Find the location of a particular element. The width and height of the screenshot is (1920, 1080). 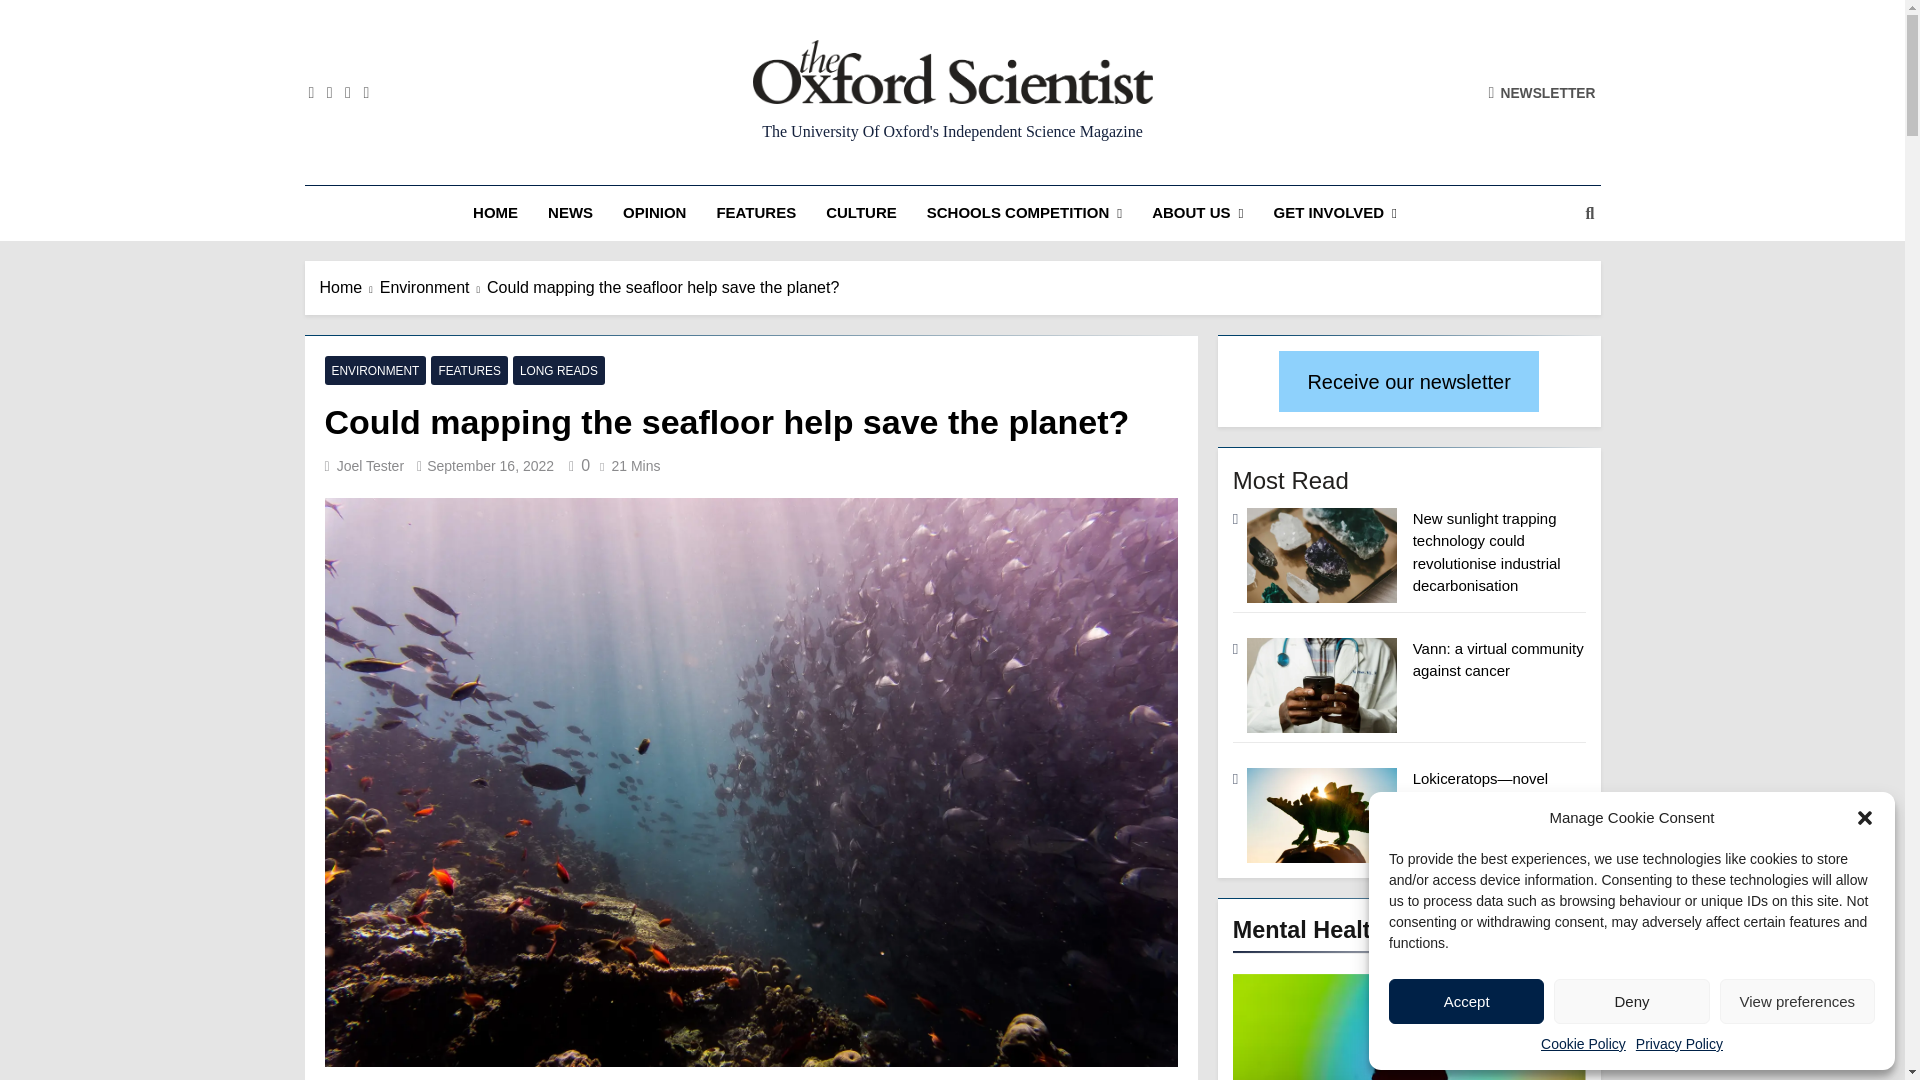

View preferences is located at coordinates (1798, 1000).